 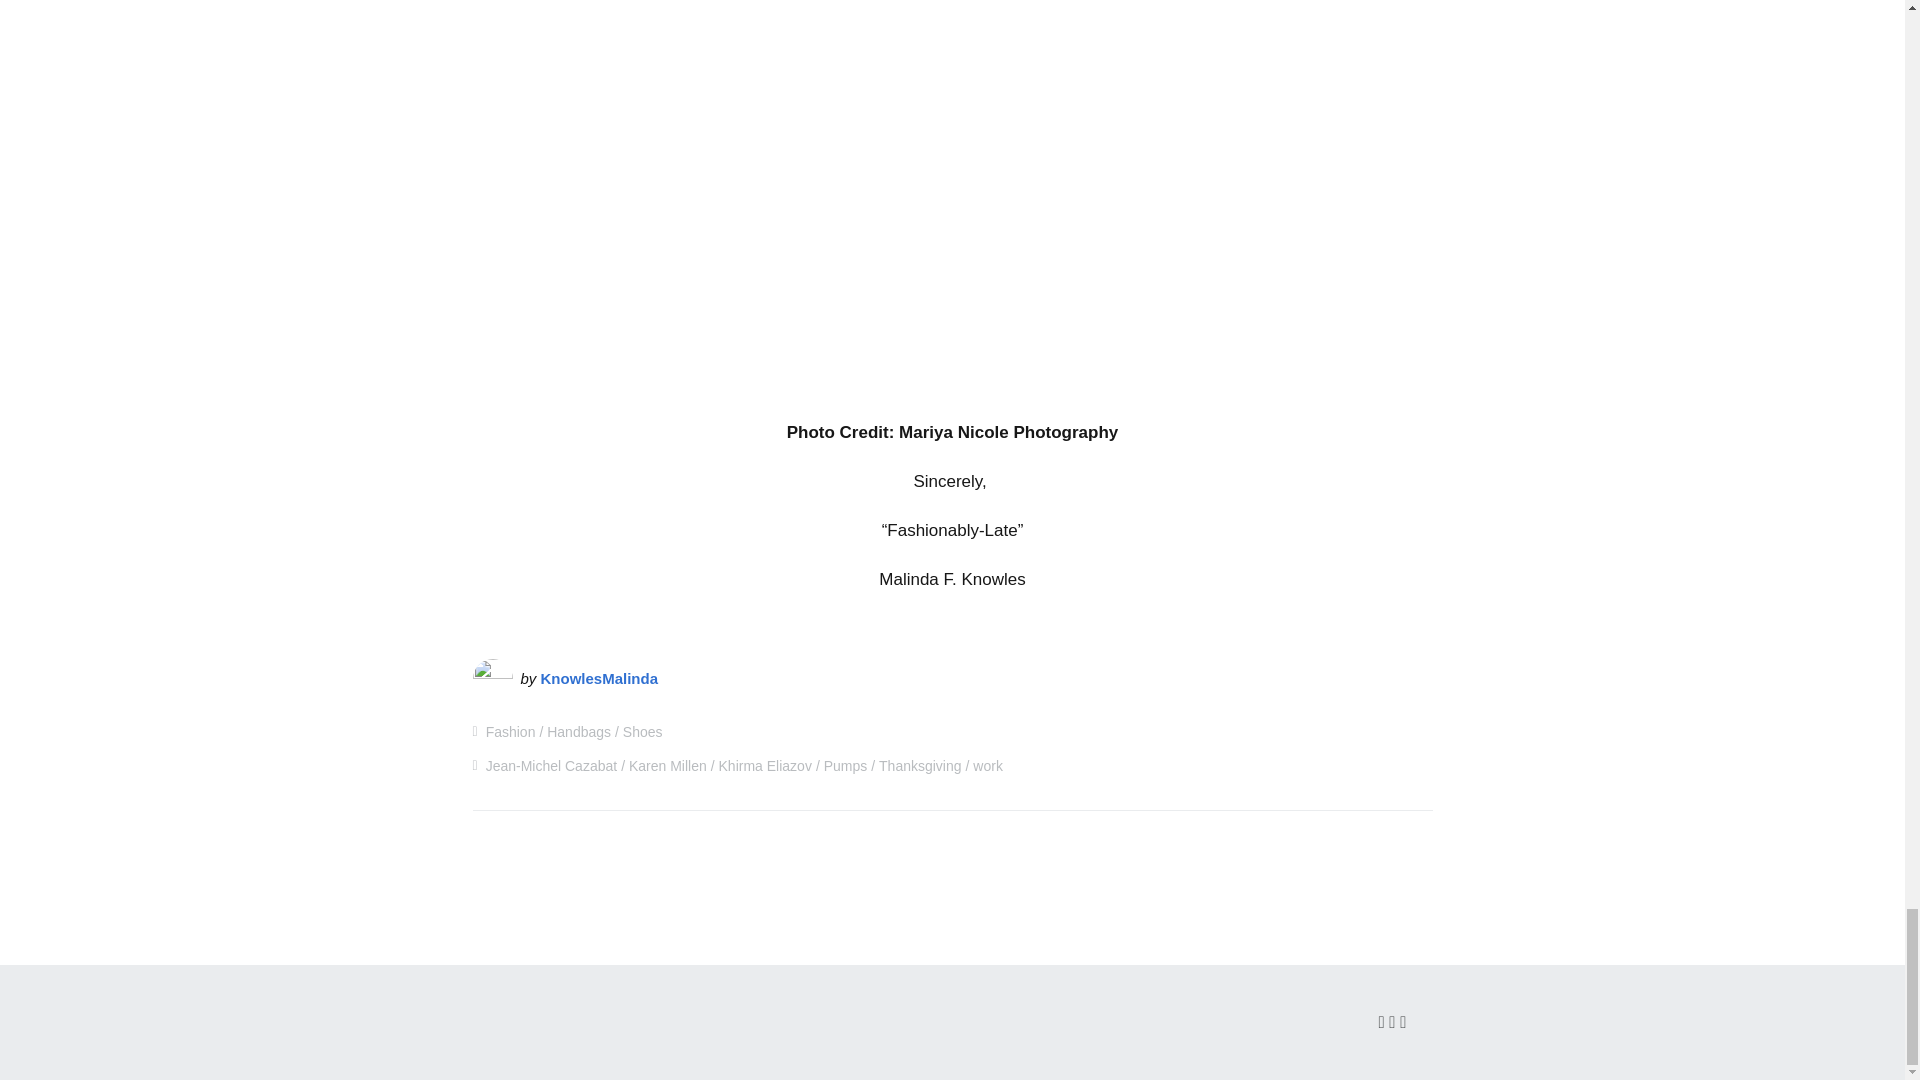 What do you see at coordinates (510, 731) in the screenshot?
I see `Fashion` at bounding box center [510, 731].